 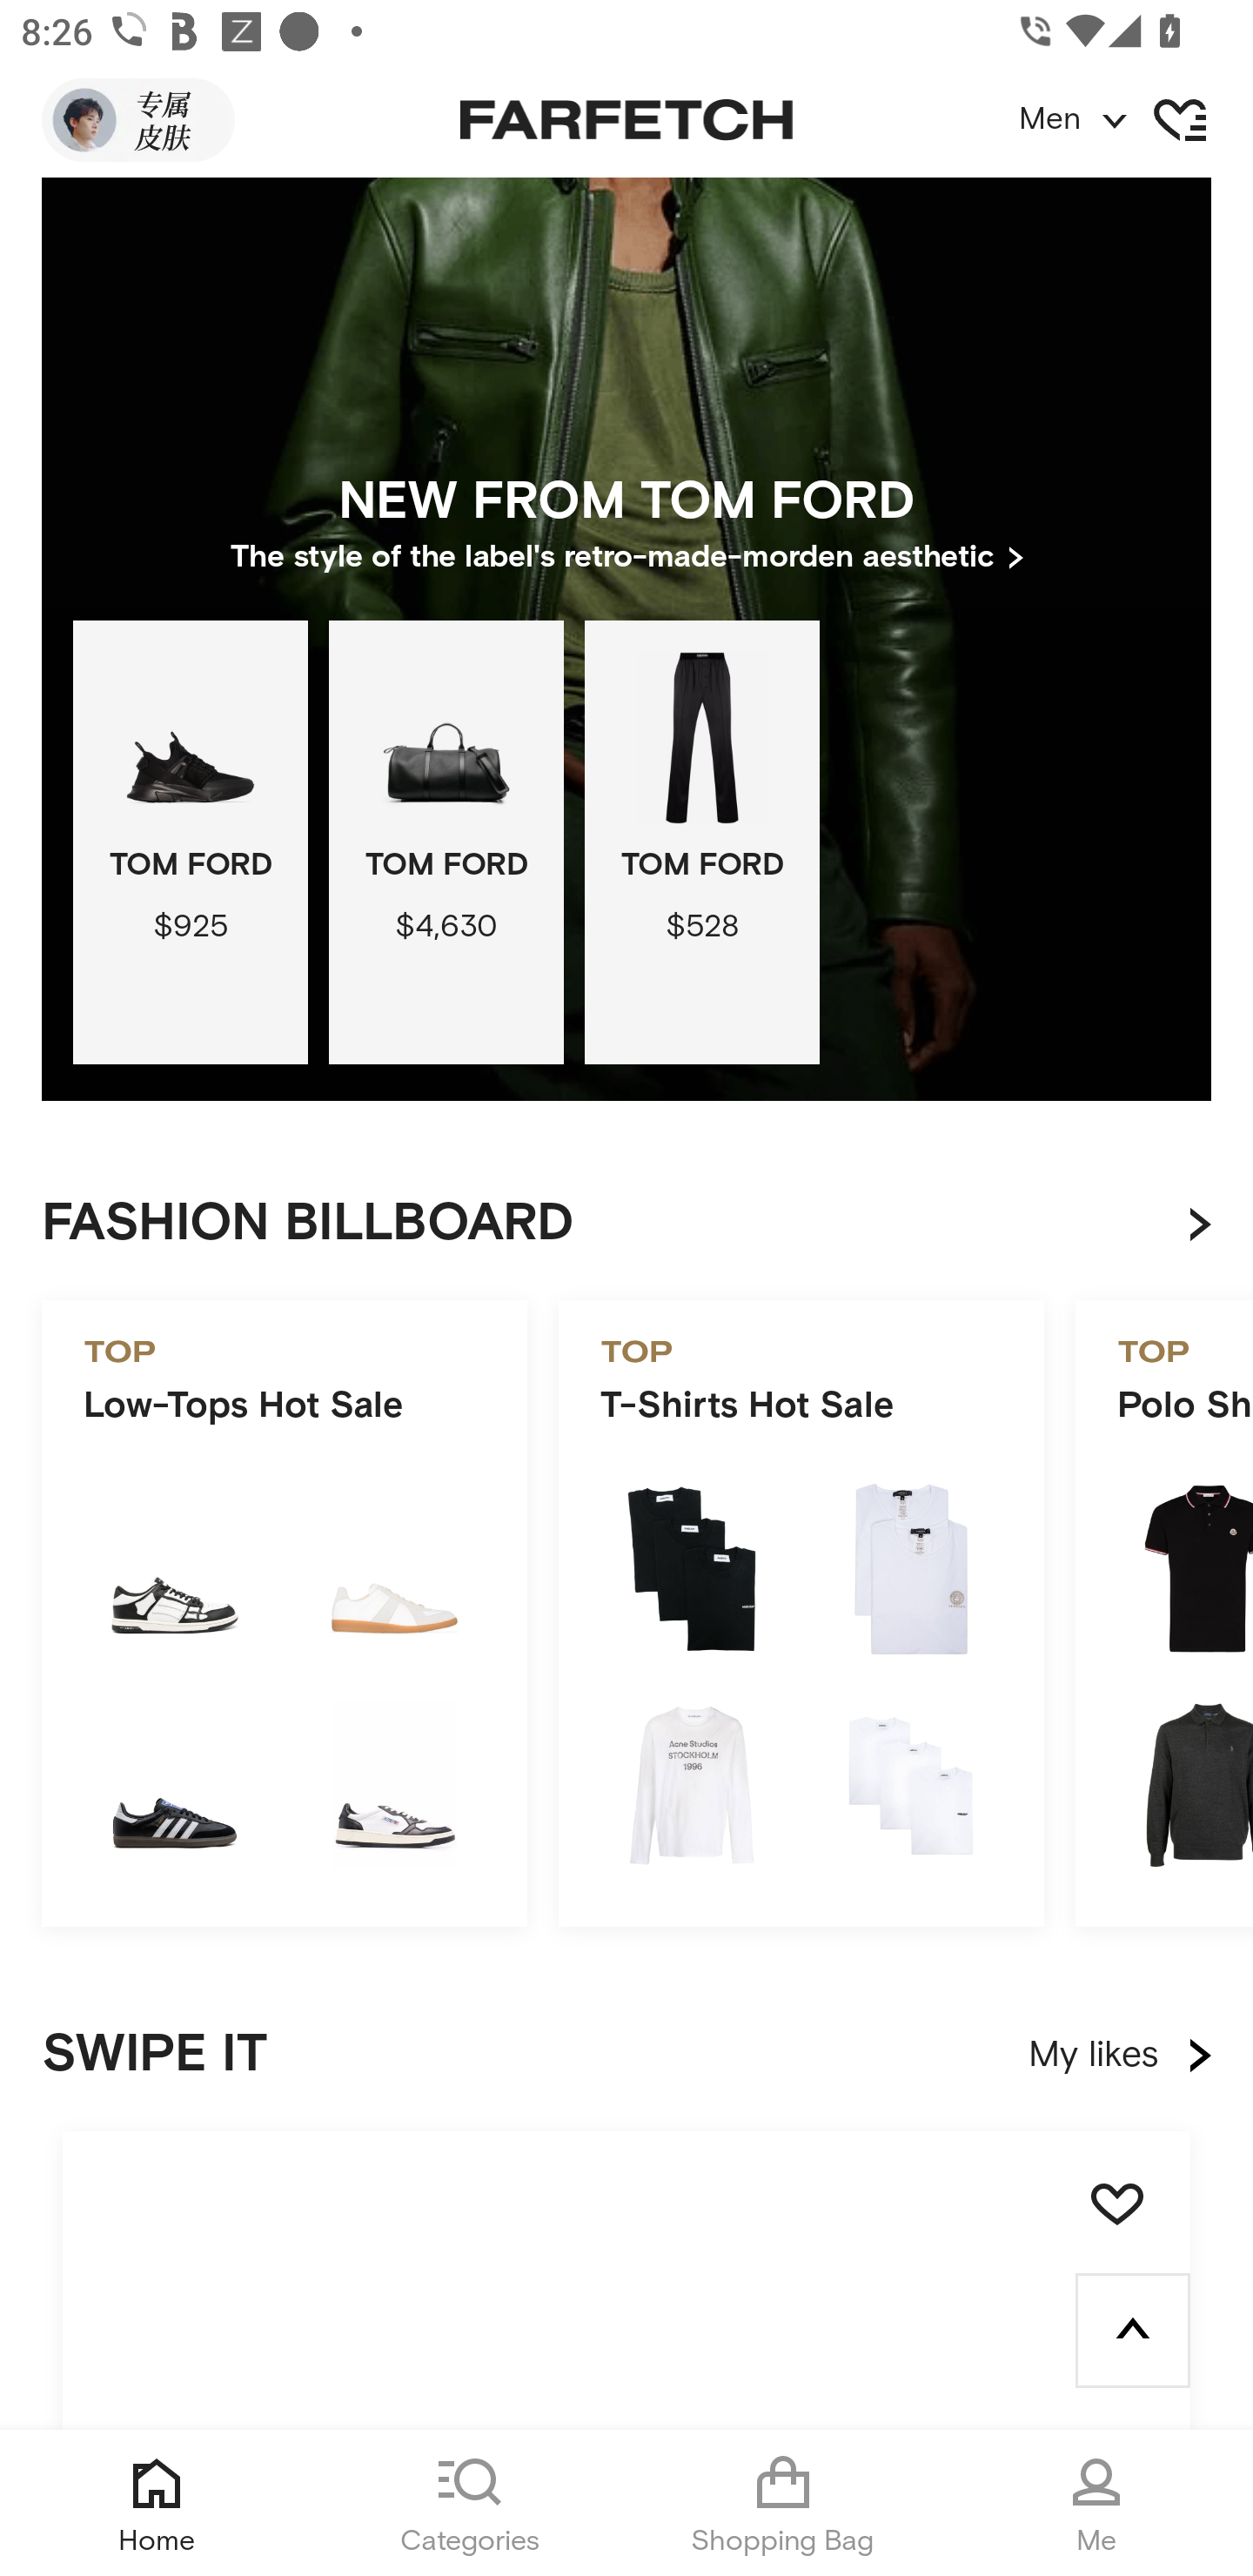 I want to click on TOM FORD $528, so click(x=701, y=842).